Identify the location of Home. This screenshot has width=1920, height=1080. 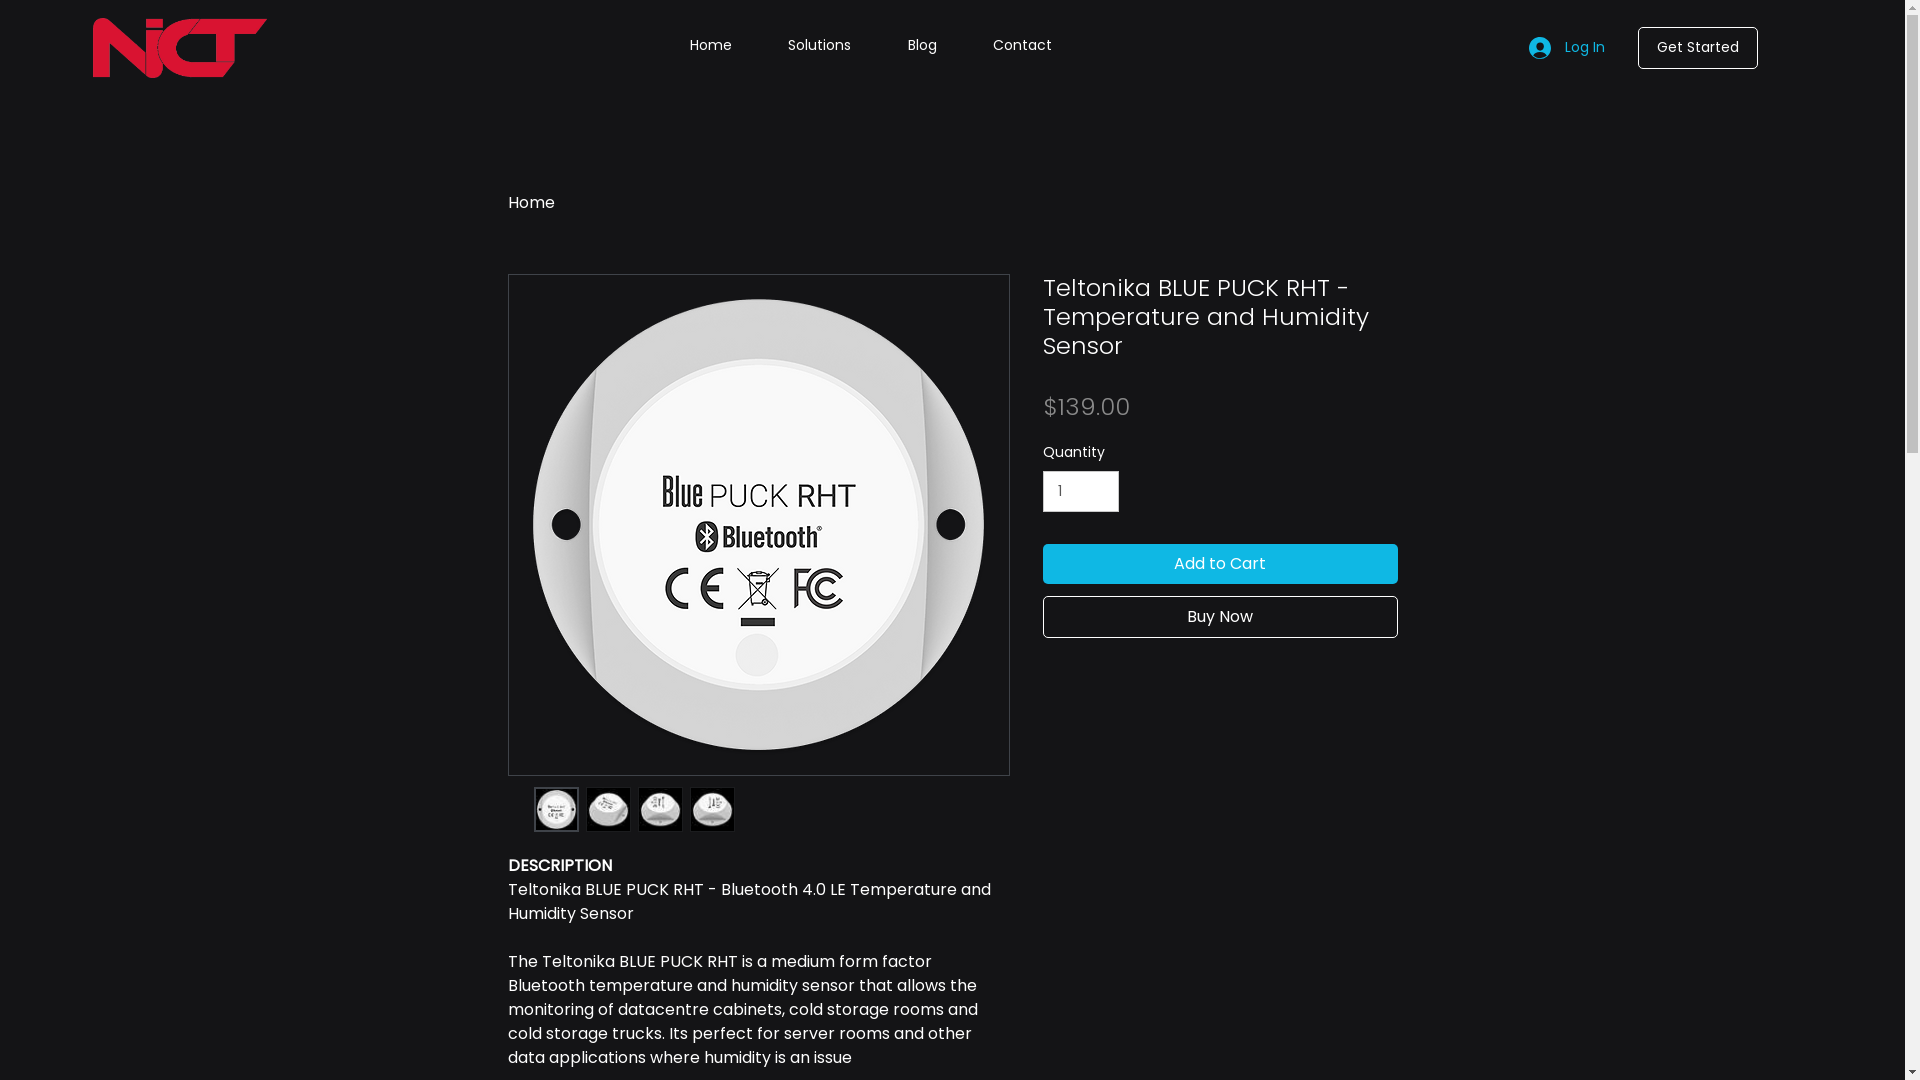
(532, 202).